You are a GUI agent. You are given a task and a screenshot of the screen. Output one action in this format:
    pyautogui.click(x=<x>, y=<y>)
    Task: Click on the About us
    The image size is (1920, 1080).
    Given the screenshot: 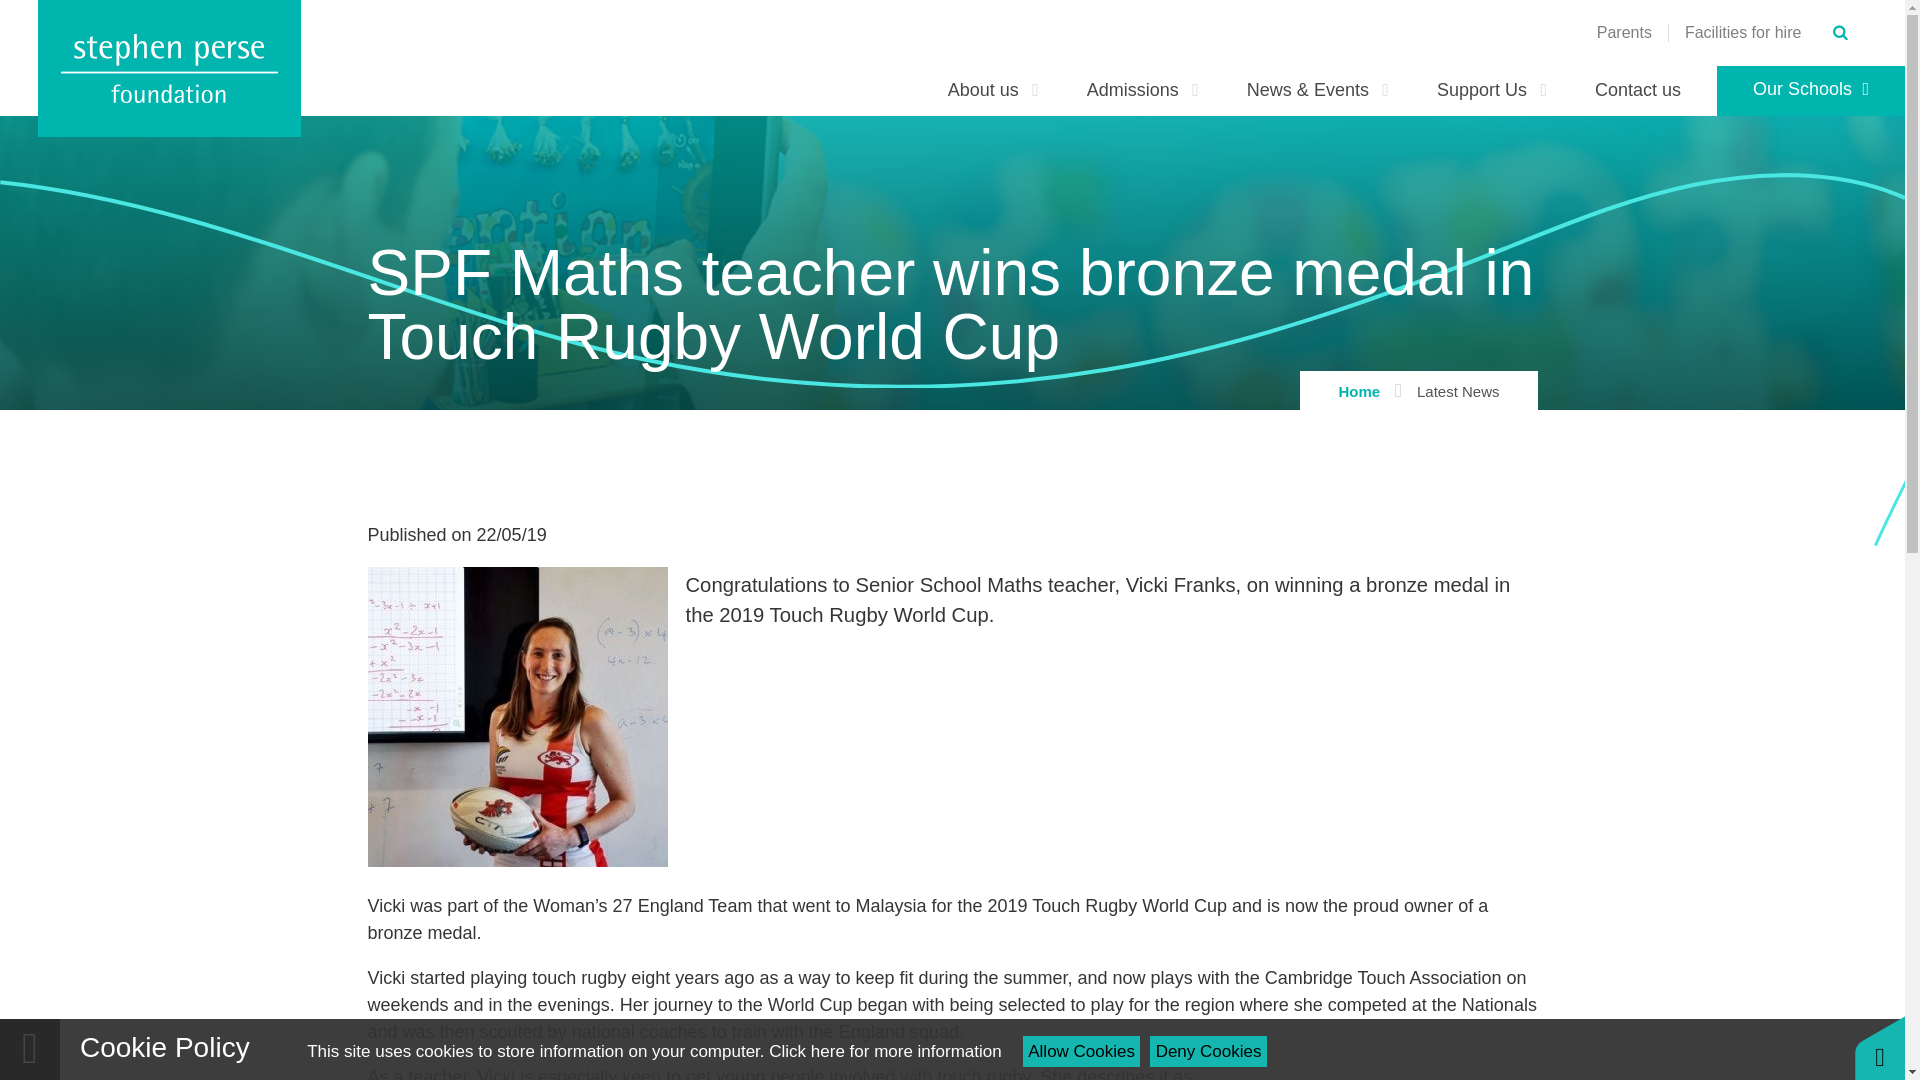 What is the action you would take?
    pyautogui.click(x=993, y=90)
    